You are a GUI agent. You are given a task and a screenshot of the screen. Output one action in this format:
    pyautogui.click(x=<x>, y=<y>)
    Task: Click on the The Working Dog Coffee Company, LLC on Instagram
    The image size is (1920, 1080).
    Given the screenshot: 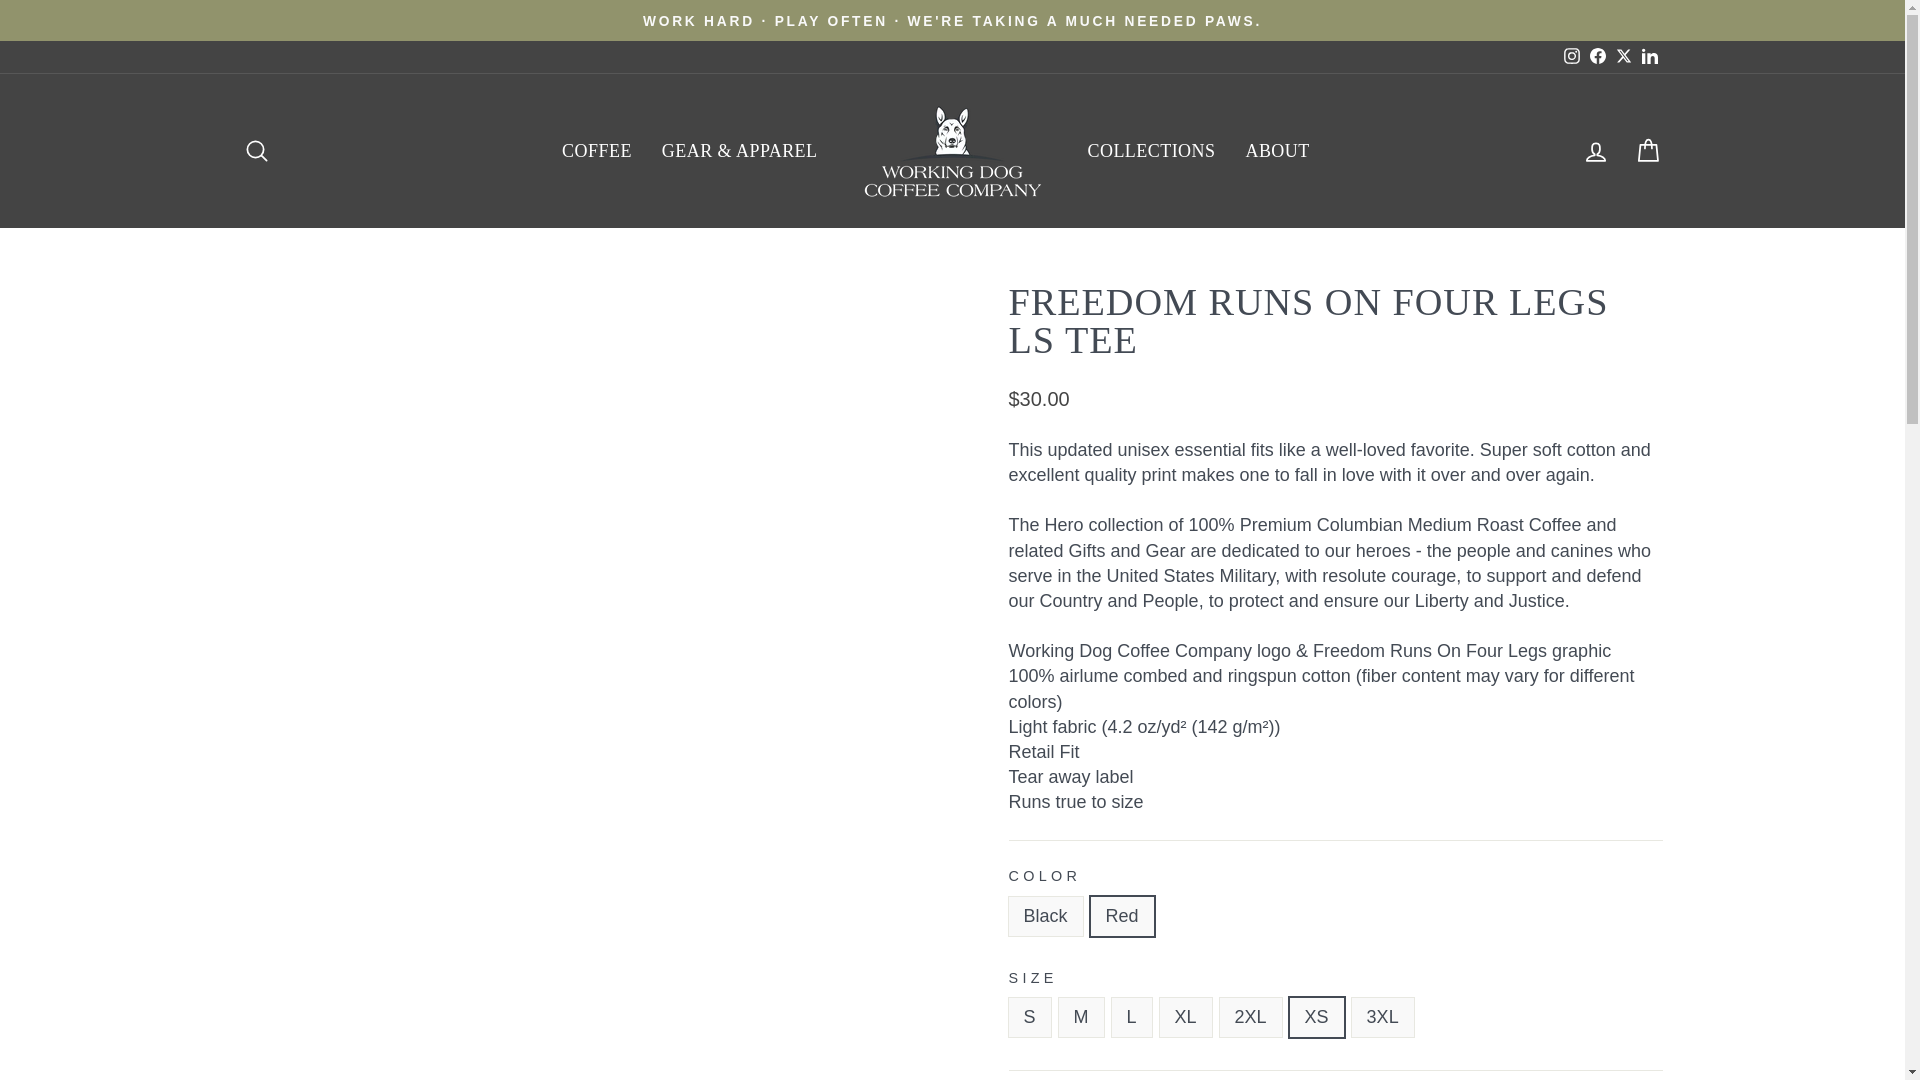 What is the action you would take?
    pyautogui.click(x=1570, y=56)
    